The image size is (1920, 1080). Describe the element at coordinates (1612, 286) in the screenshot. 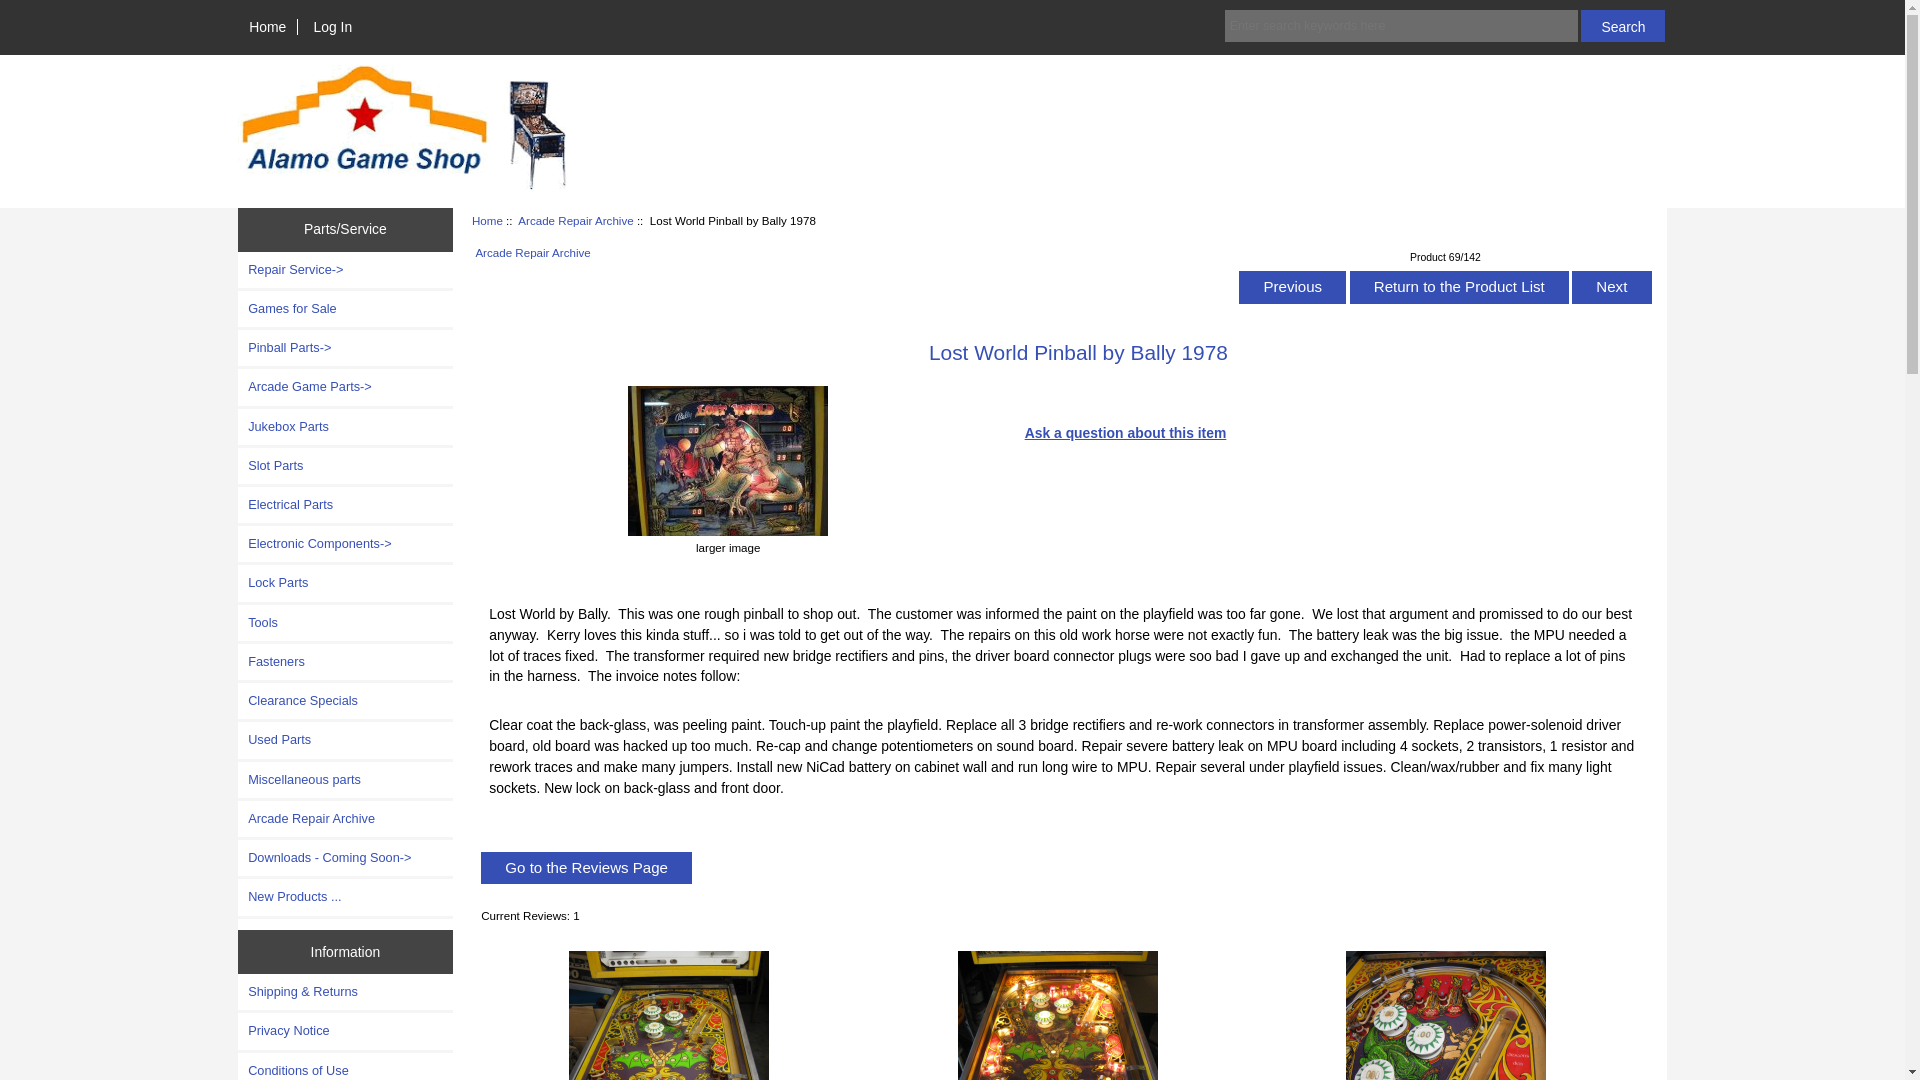

I see ` Next ` at that location.